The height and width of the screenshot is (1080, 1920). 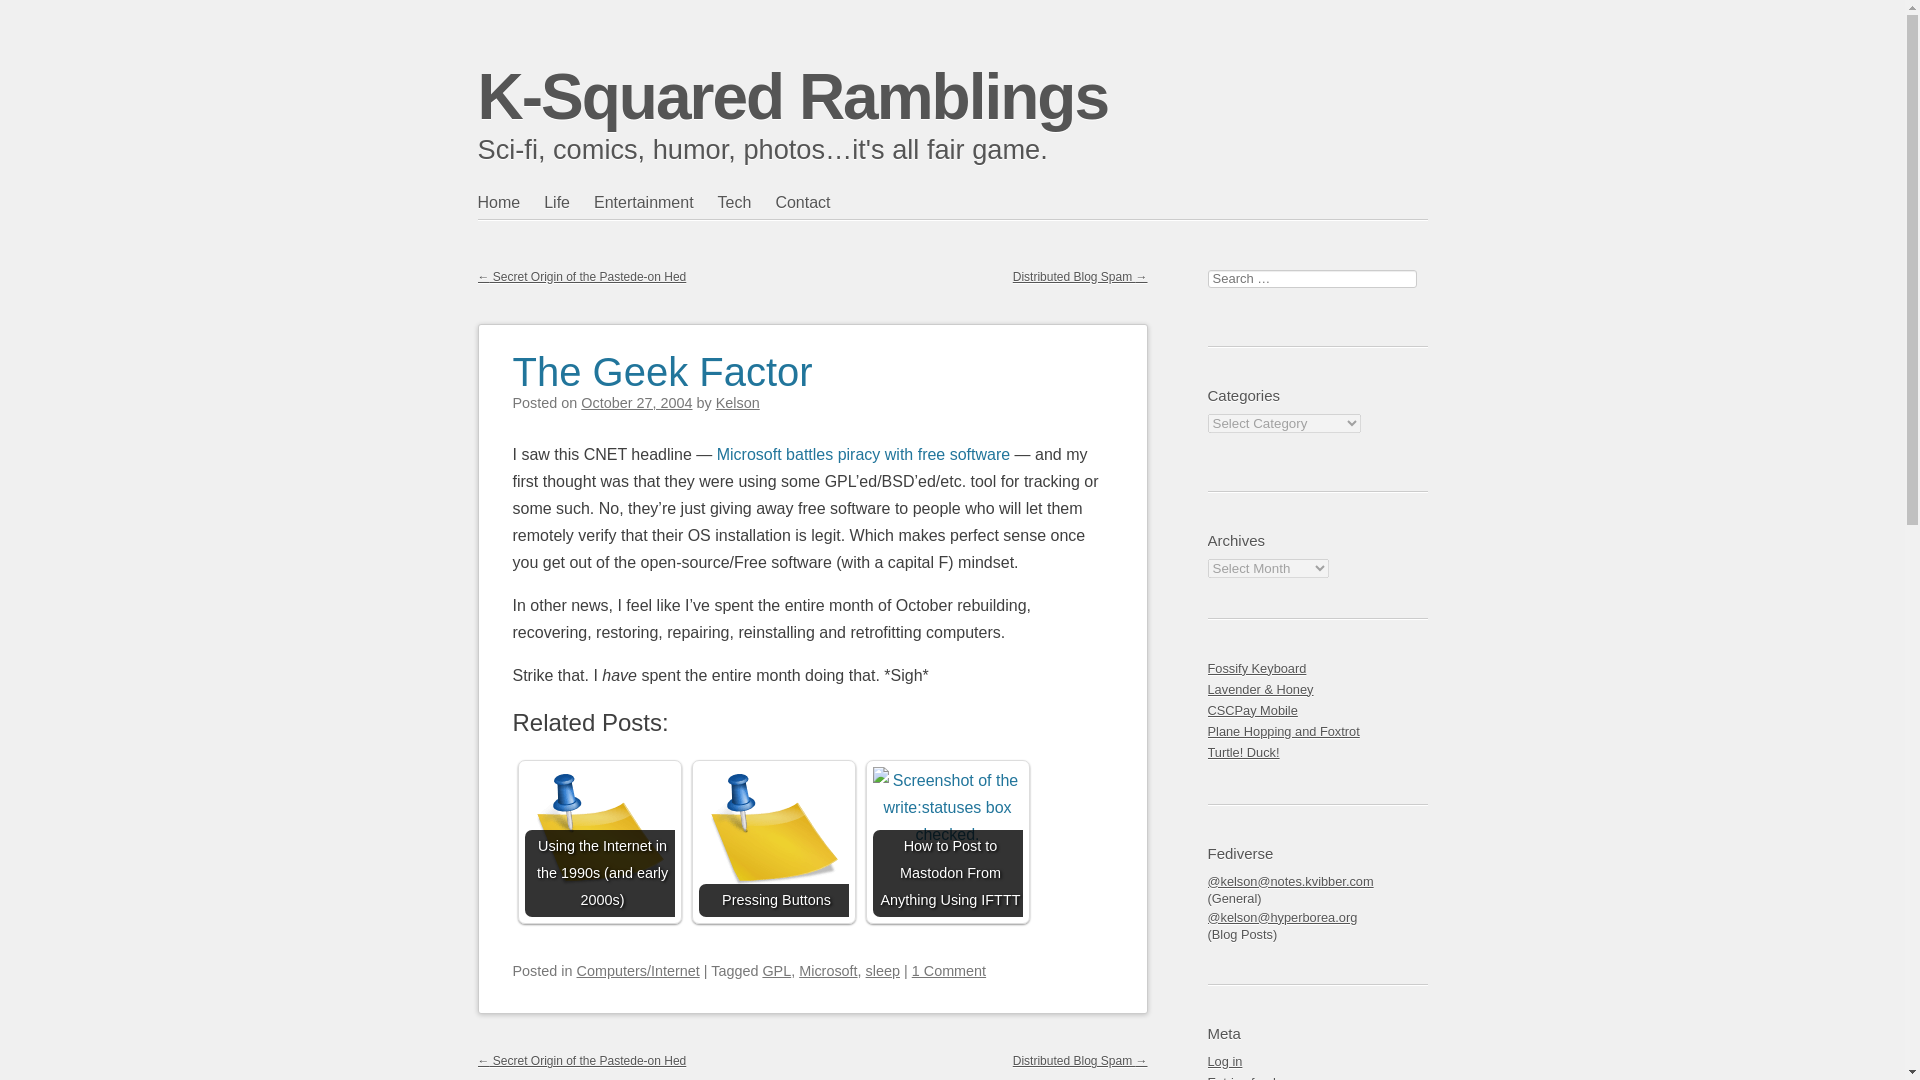 I want to click on Entertainment, so click(x=656, y=202).